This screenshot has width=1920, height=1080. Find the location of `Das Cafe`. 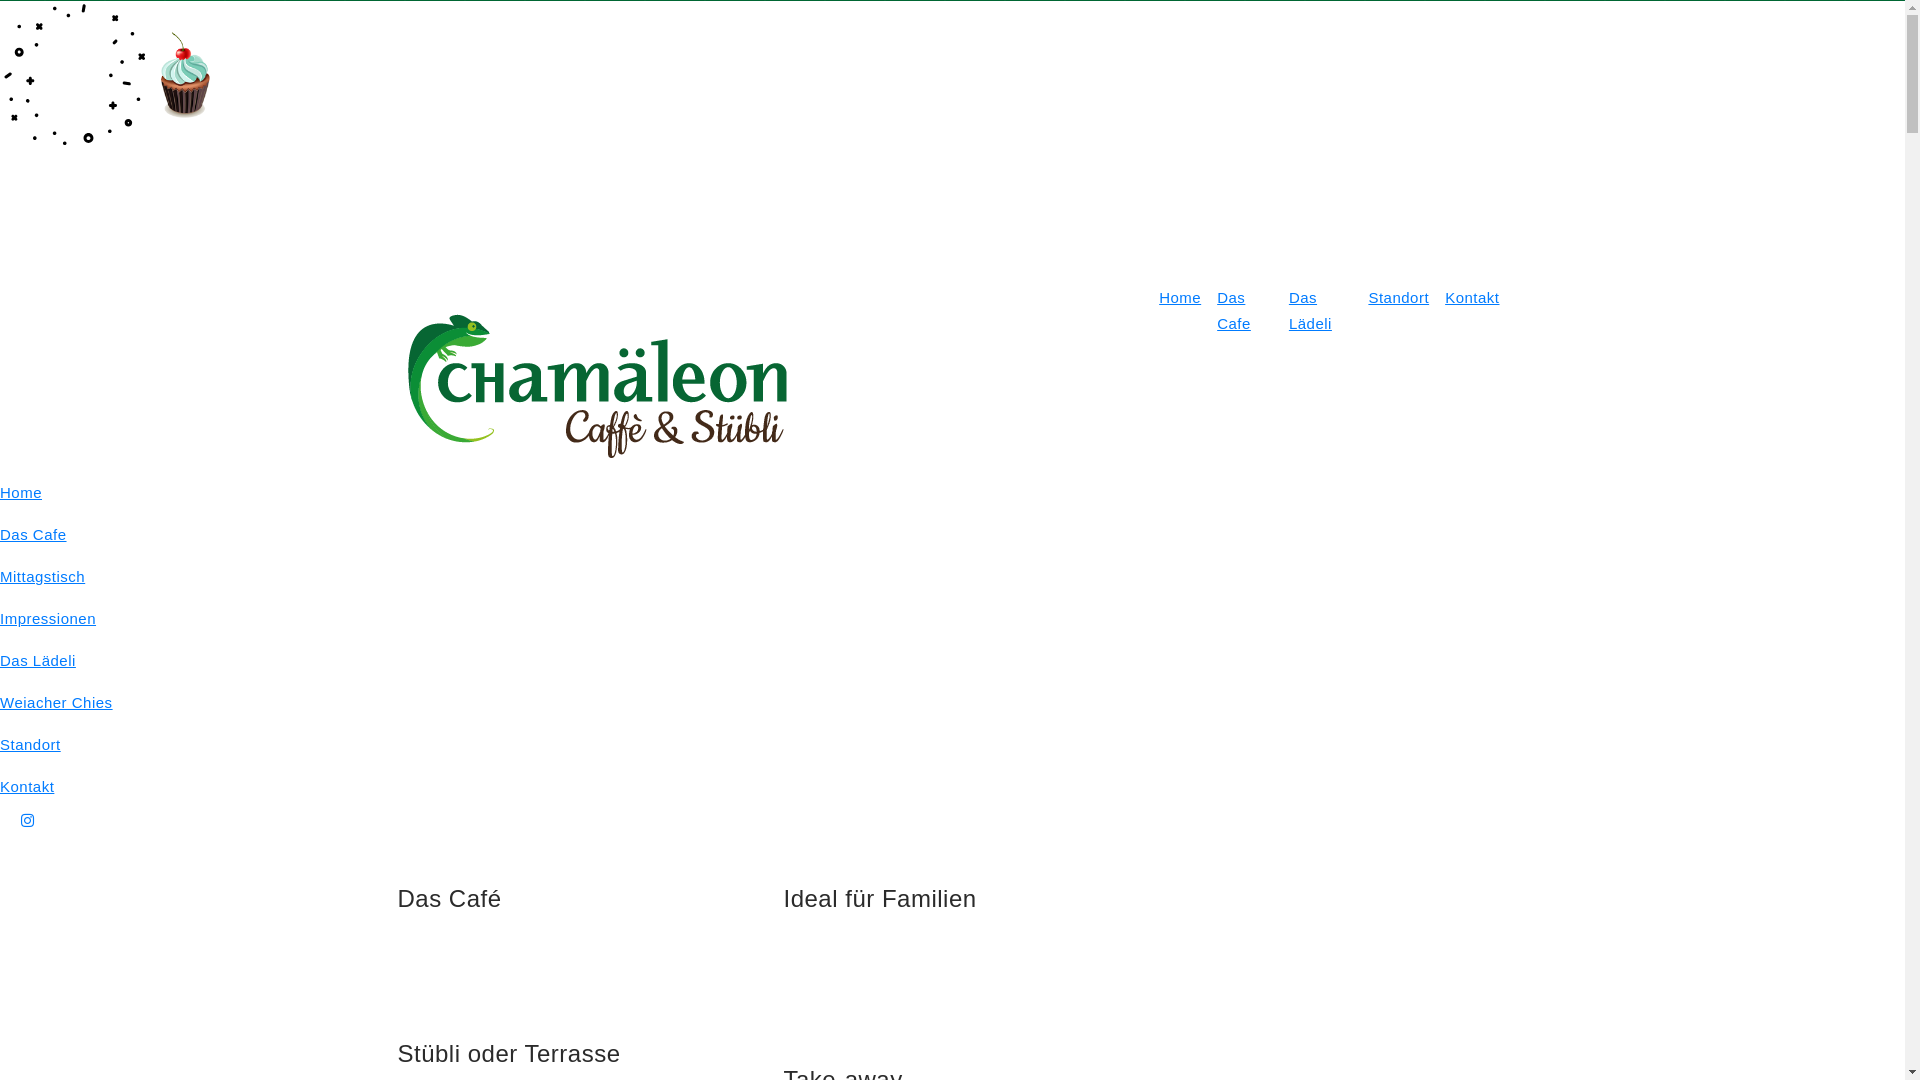

Das Cafe is located at coordinates (1245, 311).